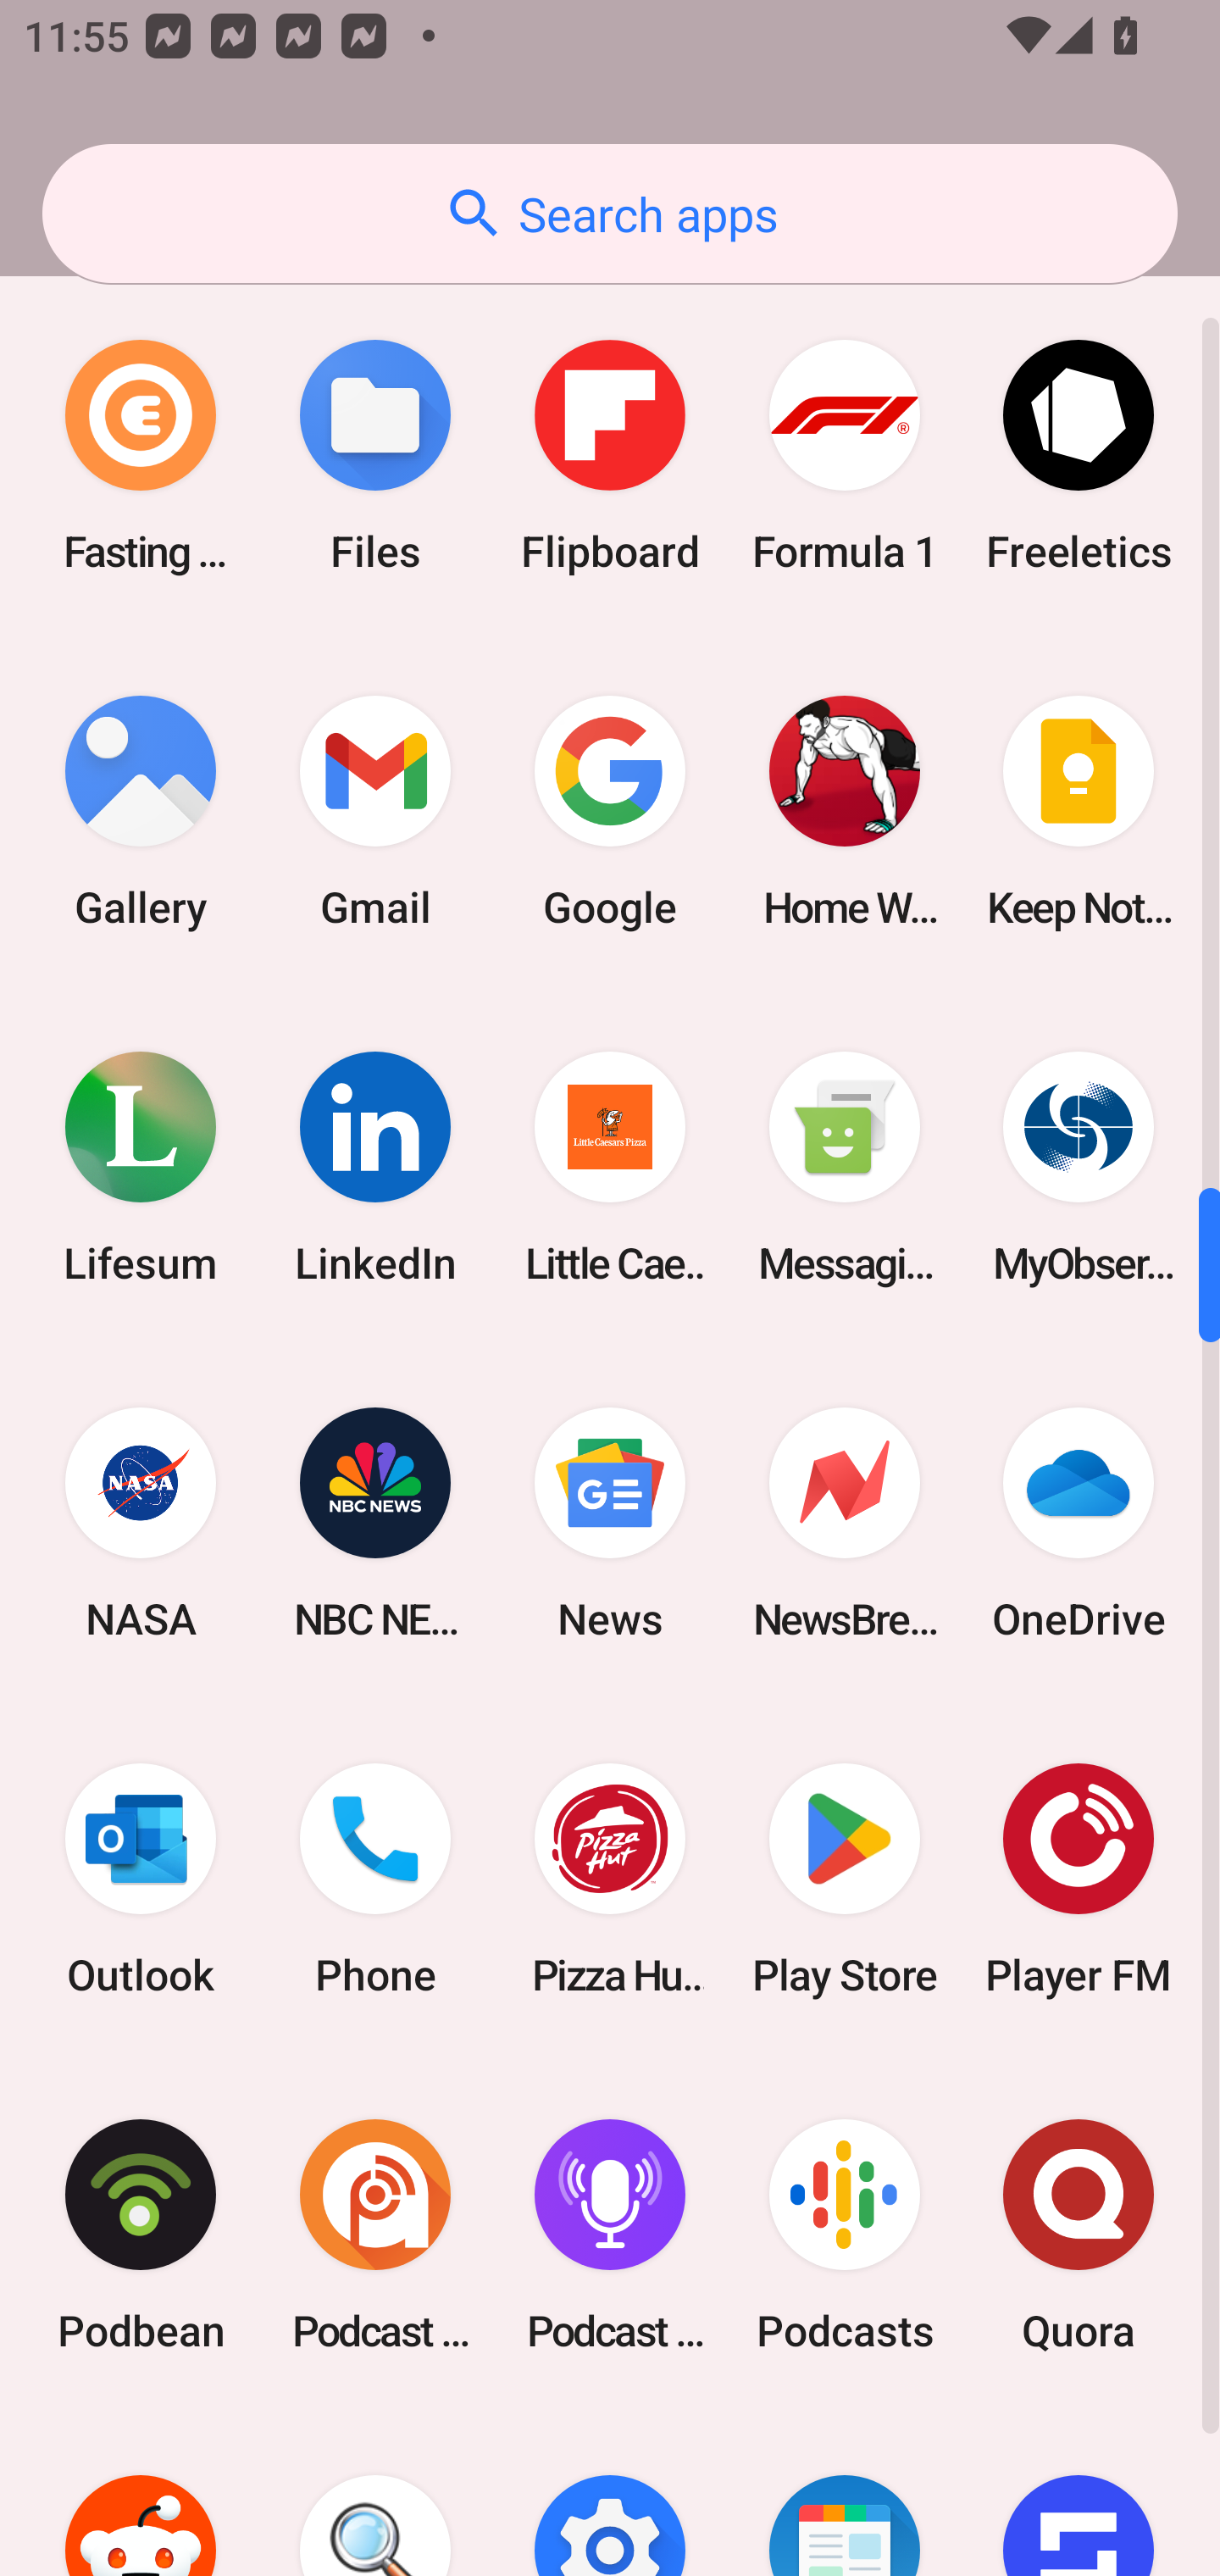 Image resolution: width=1220 pixels, height=2576 pixels. What do you see at coordinates (844, 456) in the screenshot?
I see `Formula 1` at bounding box center [844, 456].